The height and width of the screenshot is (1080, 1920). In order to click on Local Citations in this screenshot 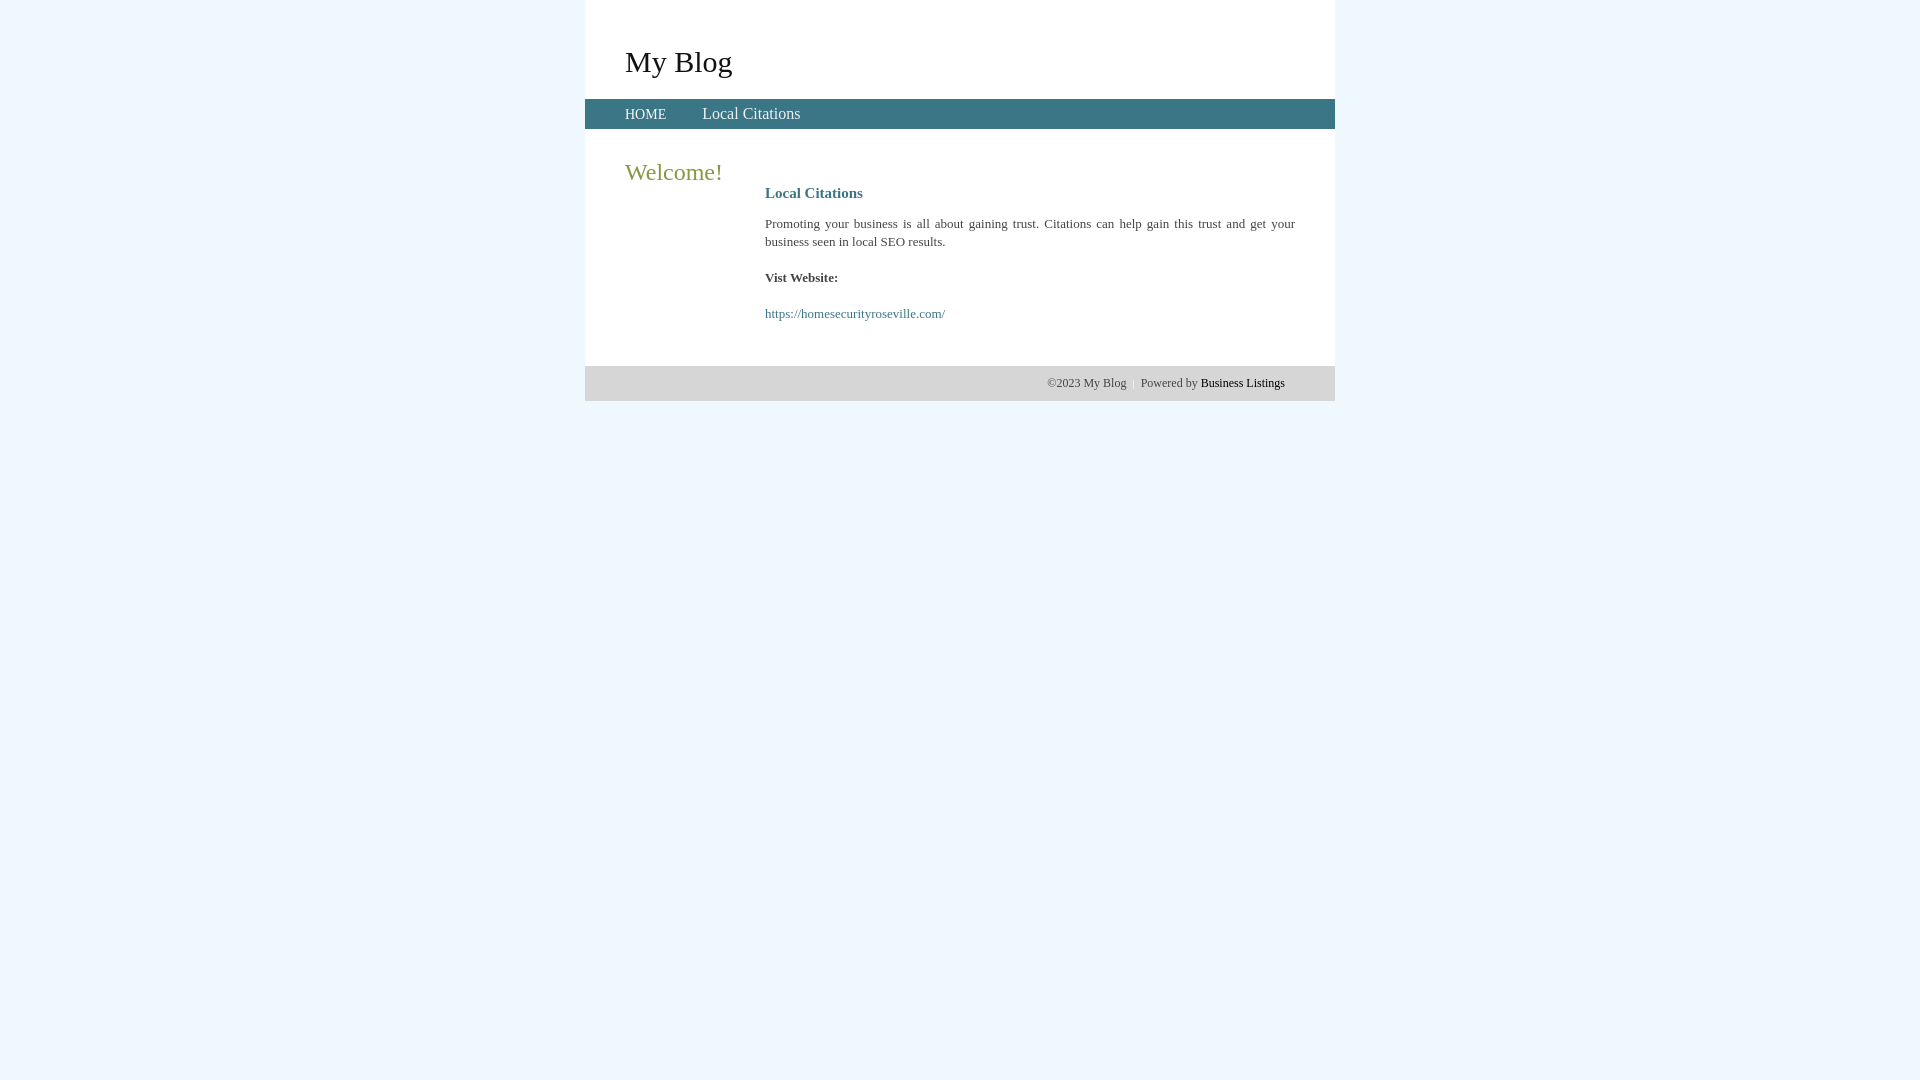, I will do `click(751, 114)`.